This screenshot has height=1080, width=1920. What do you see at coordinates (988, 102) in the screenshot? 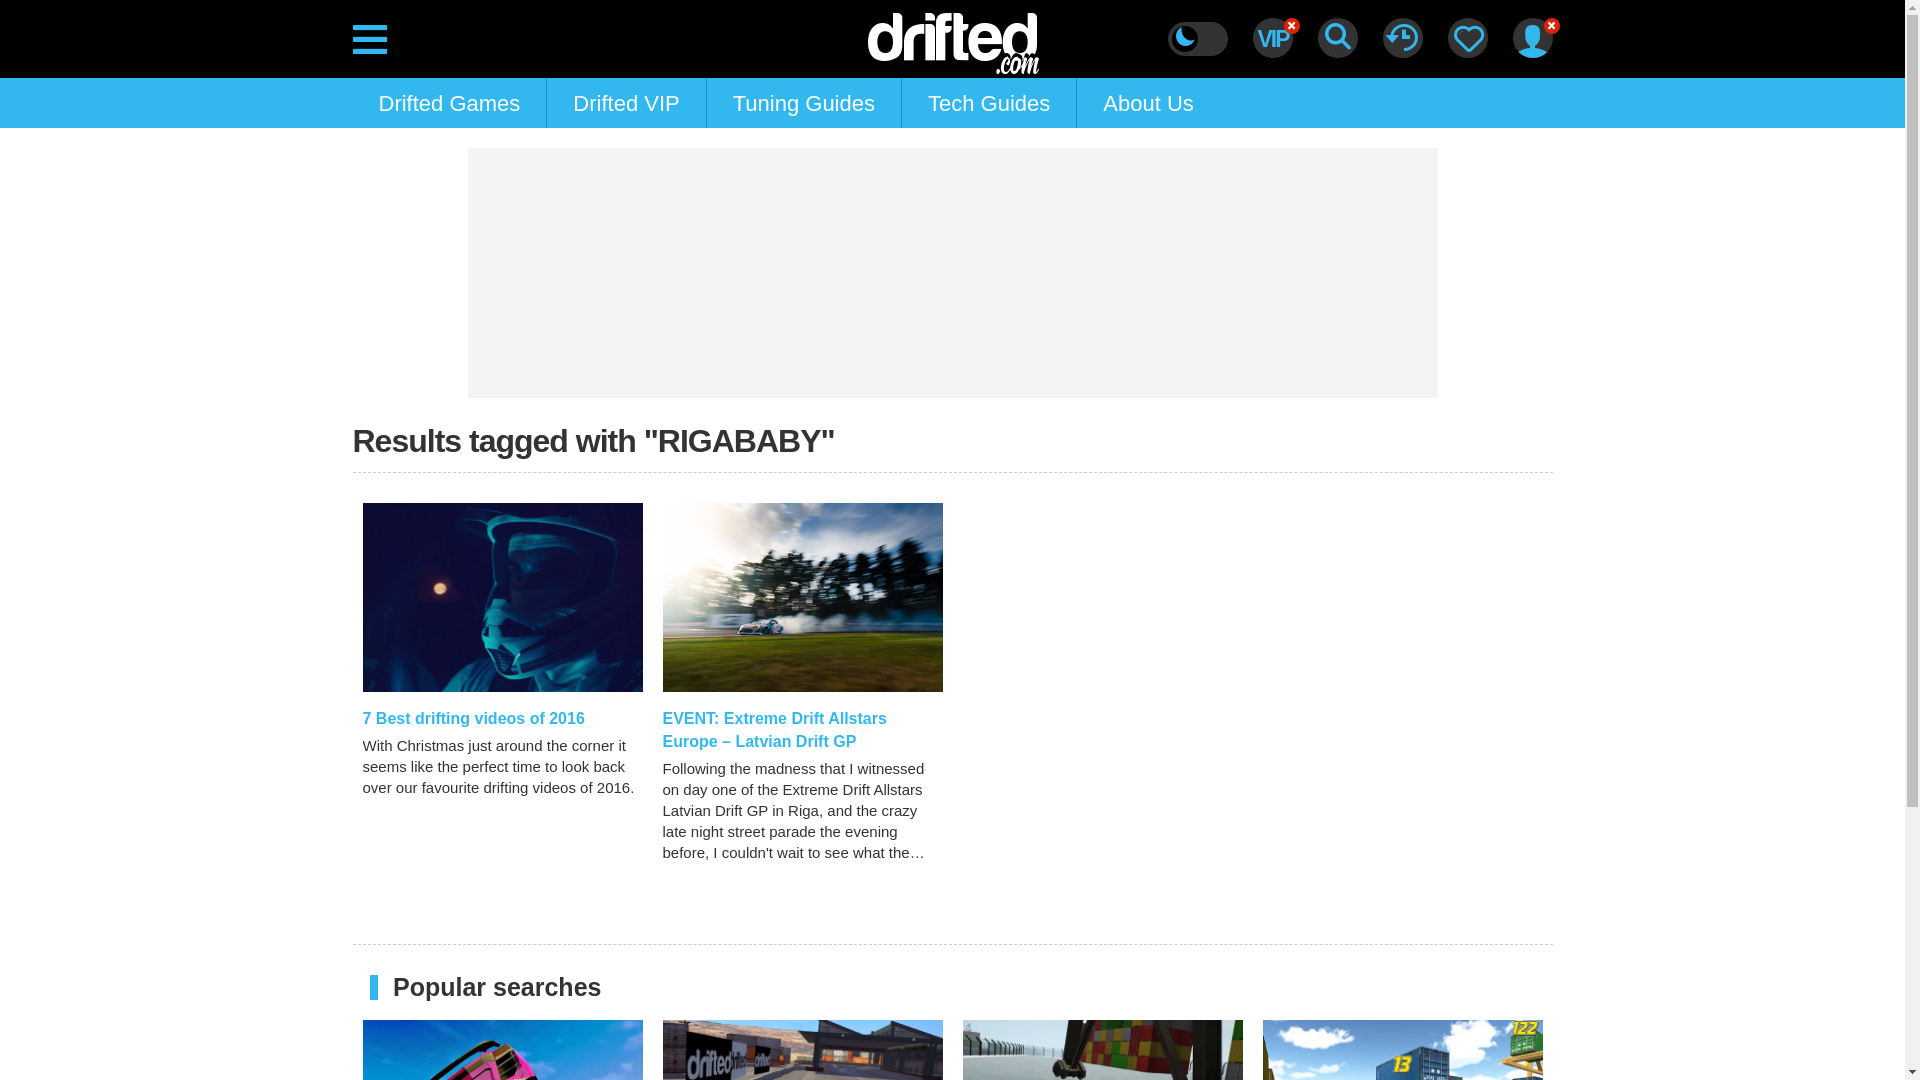
I see `Tech Guides` at bounding box center [988, 102].